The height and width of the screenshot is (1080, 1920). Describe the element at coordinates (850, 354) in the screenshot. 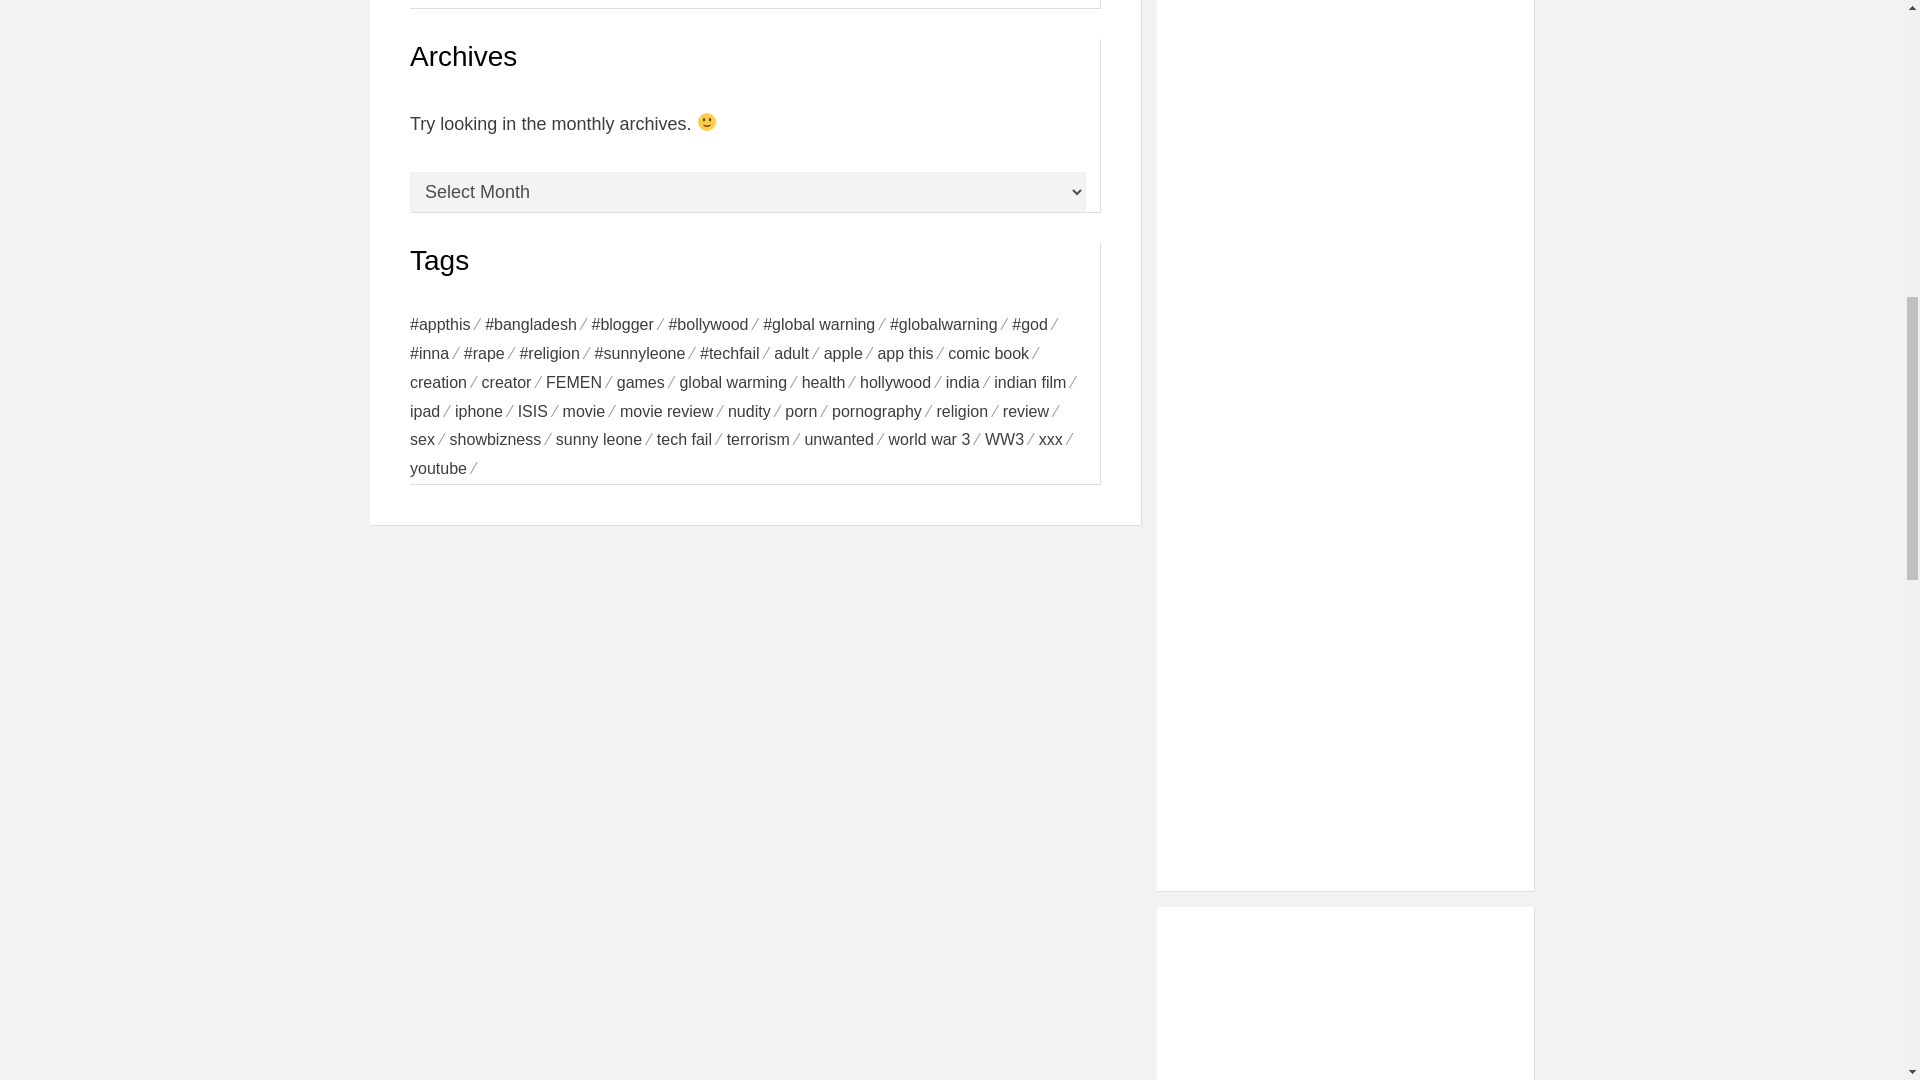

I see `apple` at that location.